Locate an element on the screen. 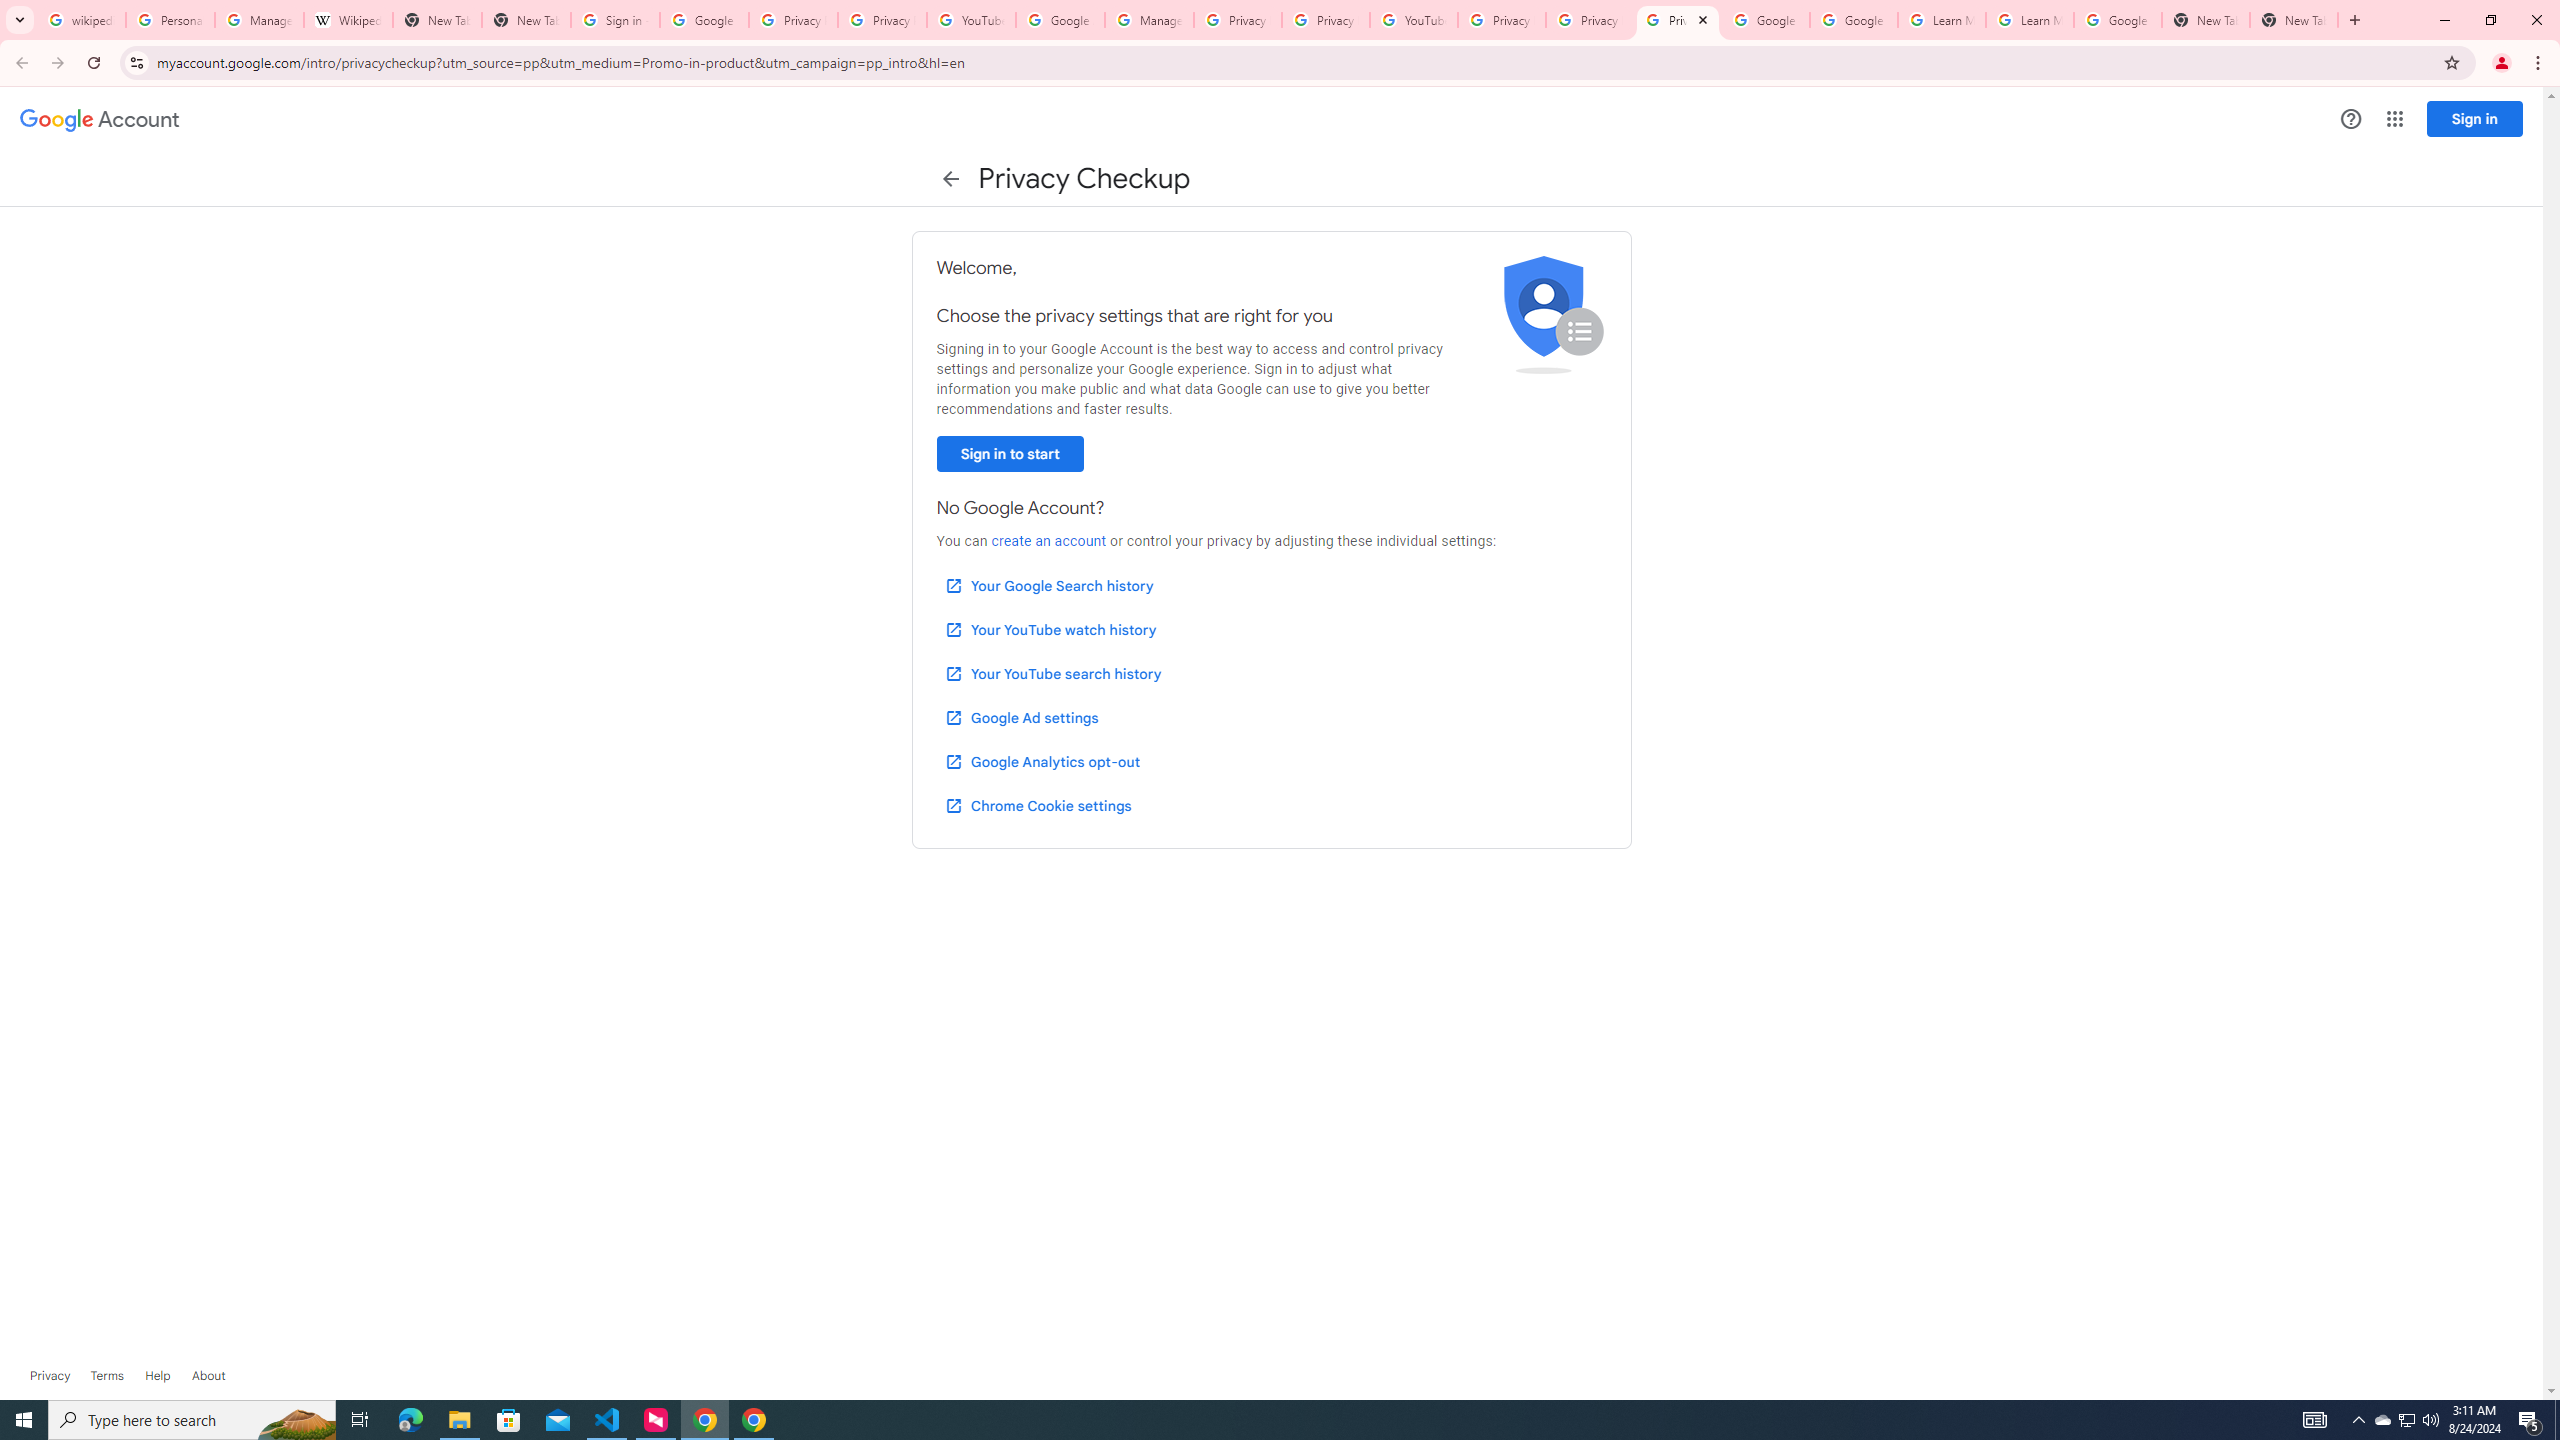 The width and height of the screenshot is (2560, 1440). Your YouTube watch history is located at coordinates (1050, 630).